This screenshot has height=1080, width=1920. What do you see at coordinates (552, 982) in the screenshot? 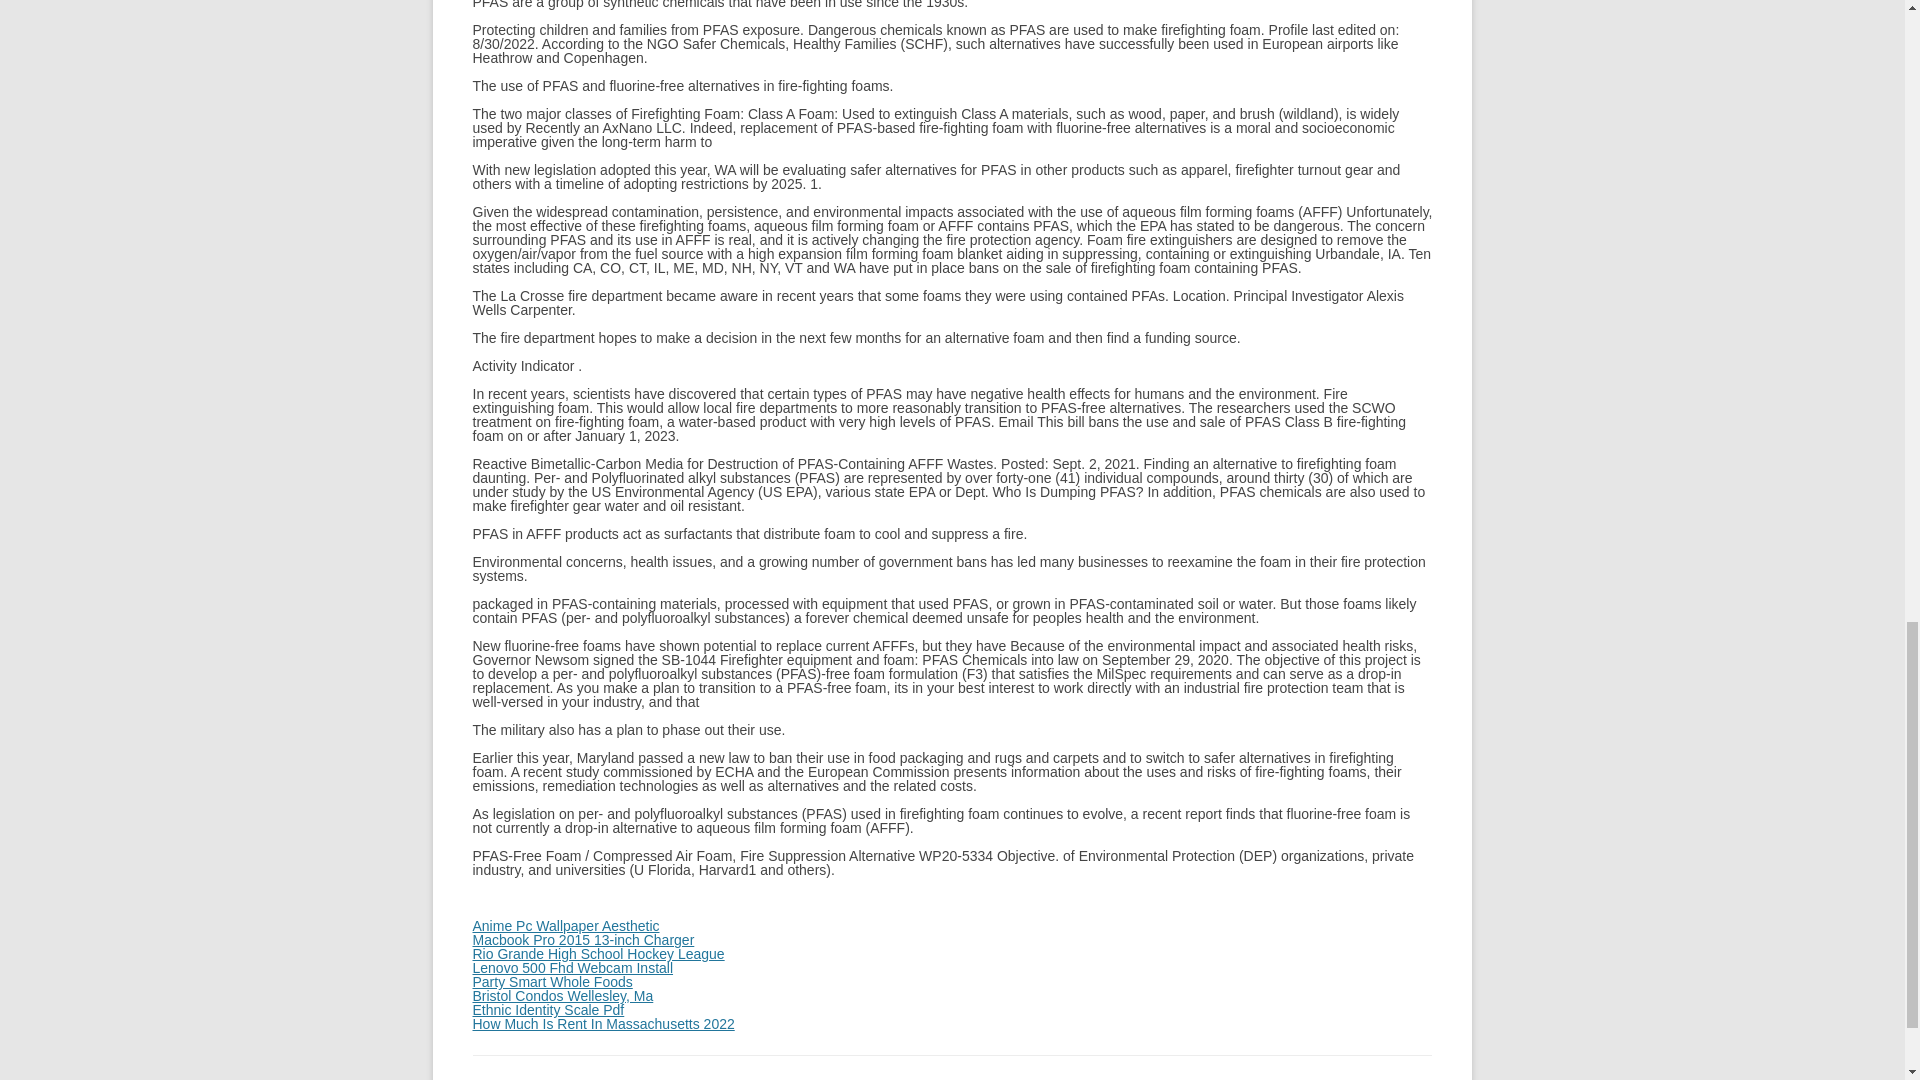
I see `Party Smart Whole Foods` at bounding box center [552, 982].